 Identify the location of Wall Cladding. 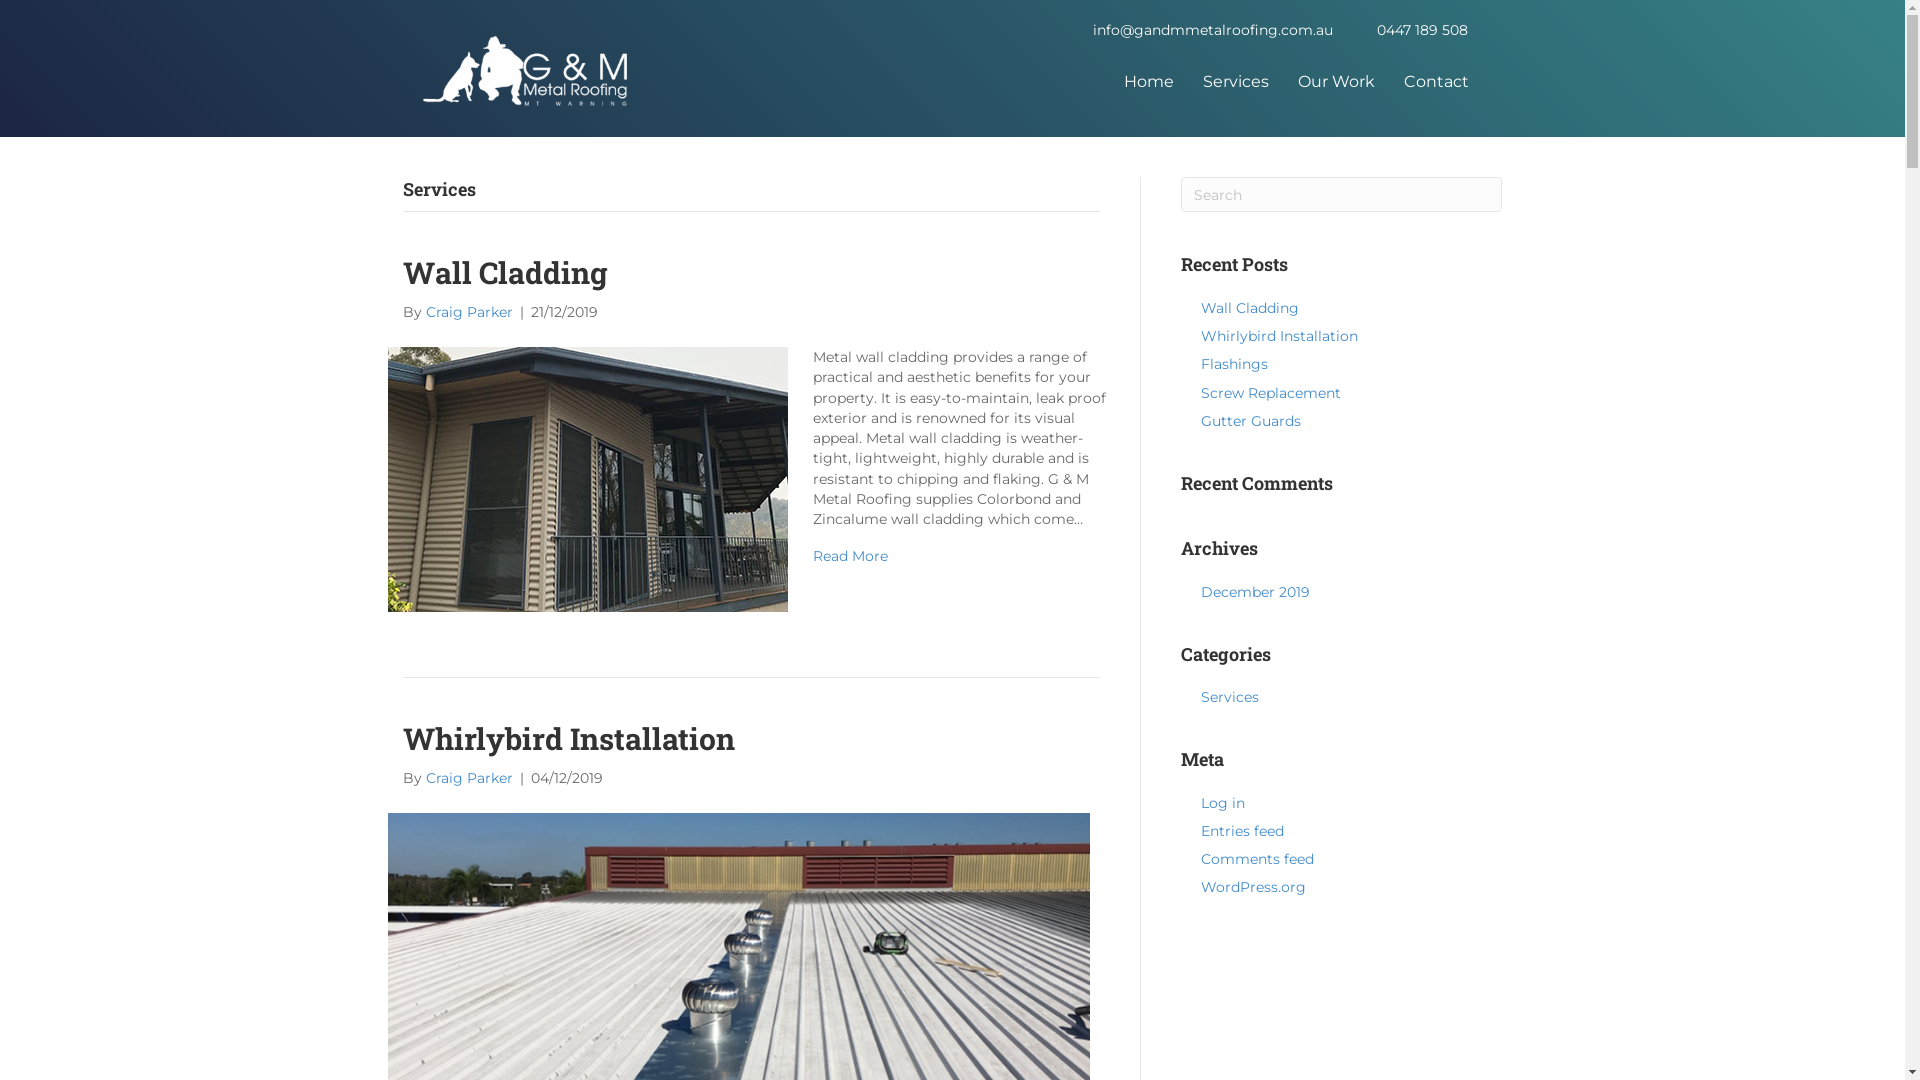
(588, 478).